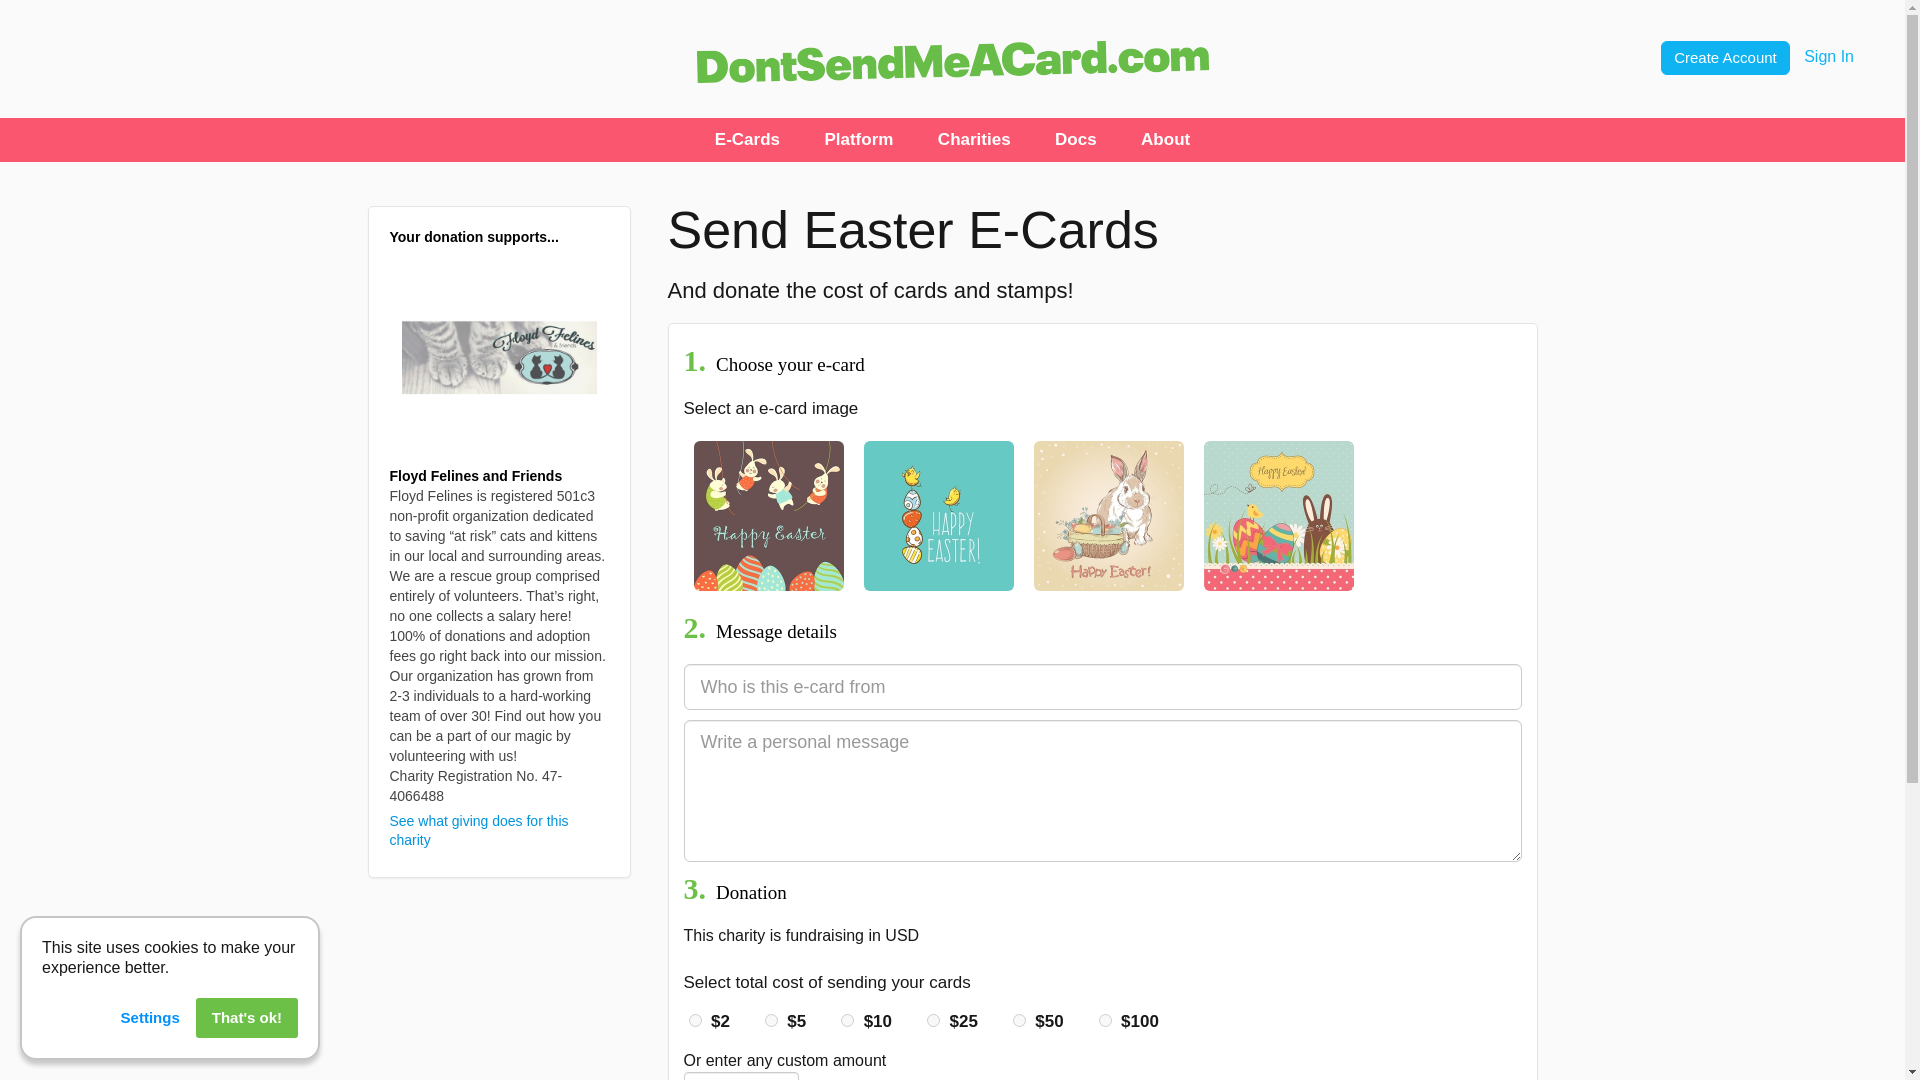  Describe the element at coordinates (1724, 58) in the screenshot. I see `Create Account` at that location.